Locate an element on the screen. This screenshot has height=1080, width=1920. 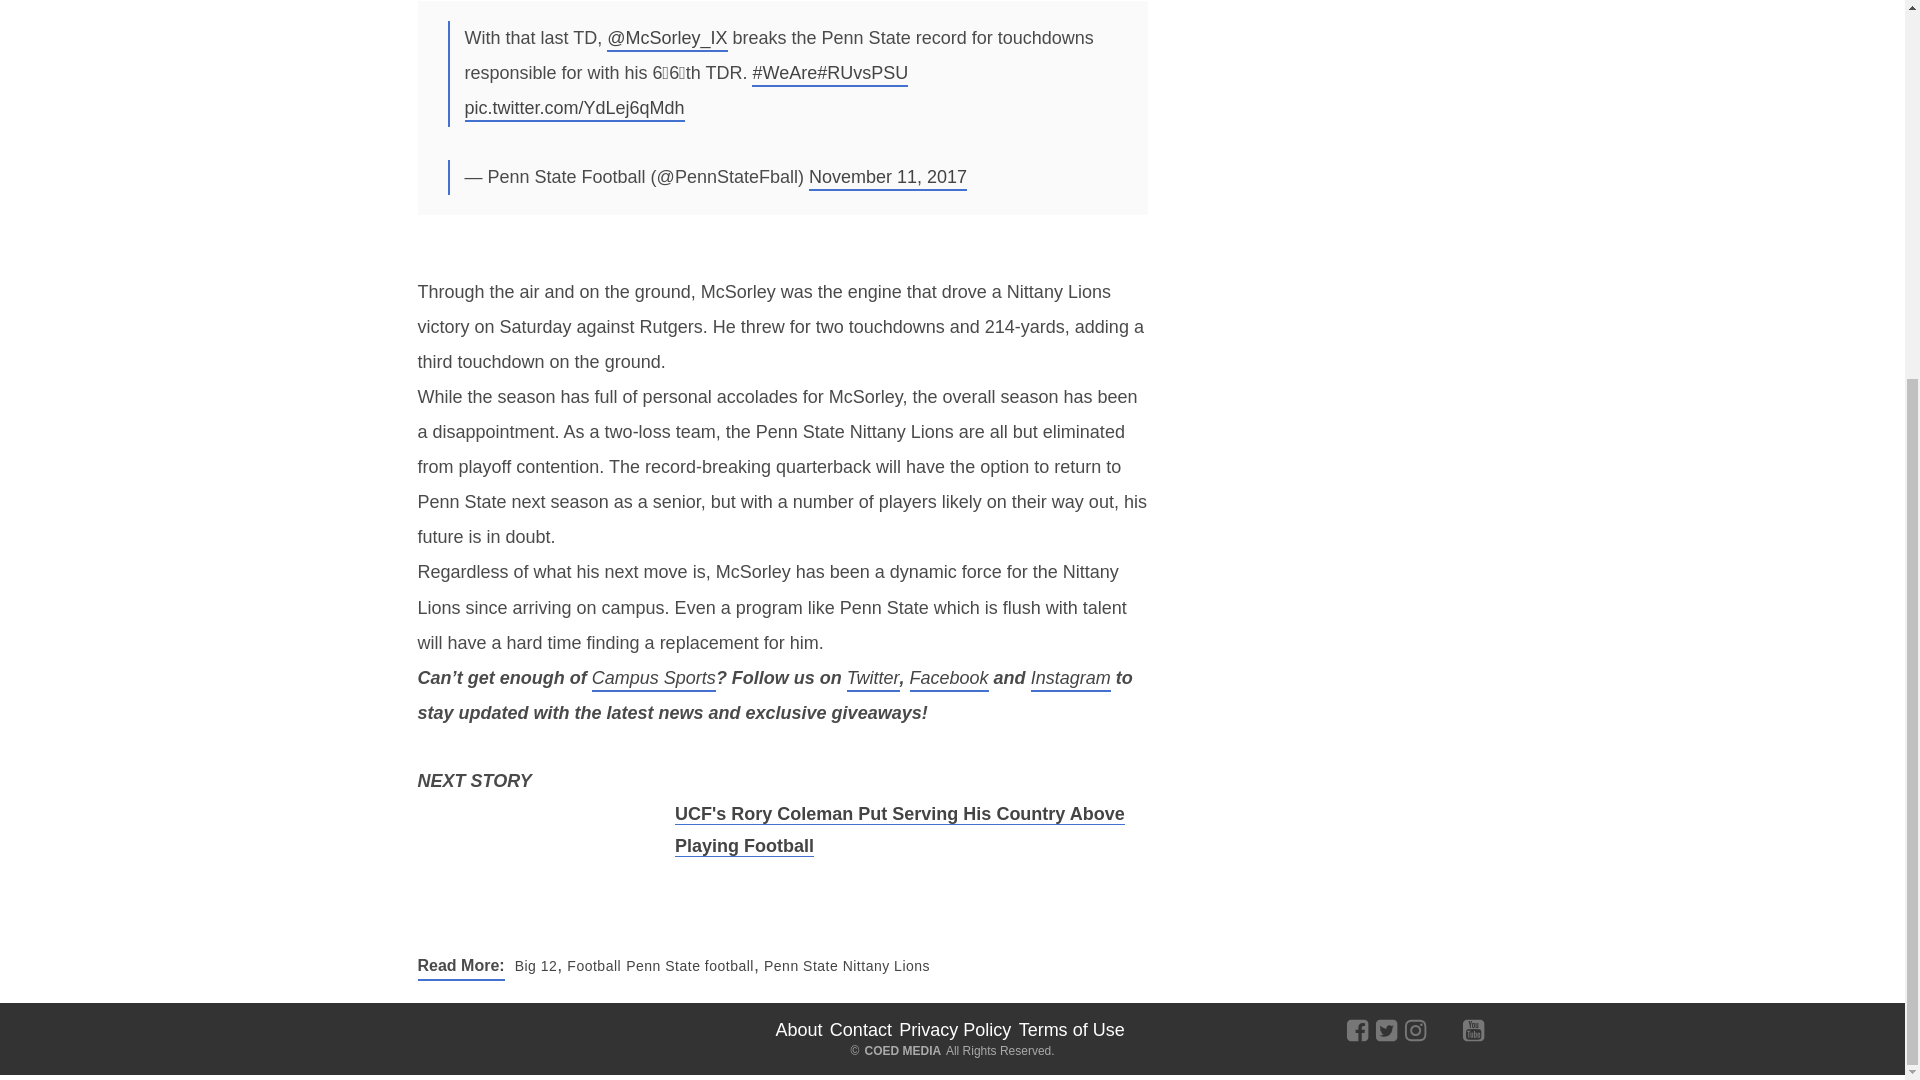
Football is located at coordinates (591, 965).